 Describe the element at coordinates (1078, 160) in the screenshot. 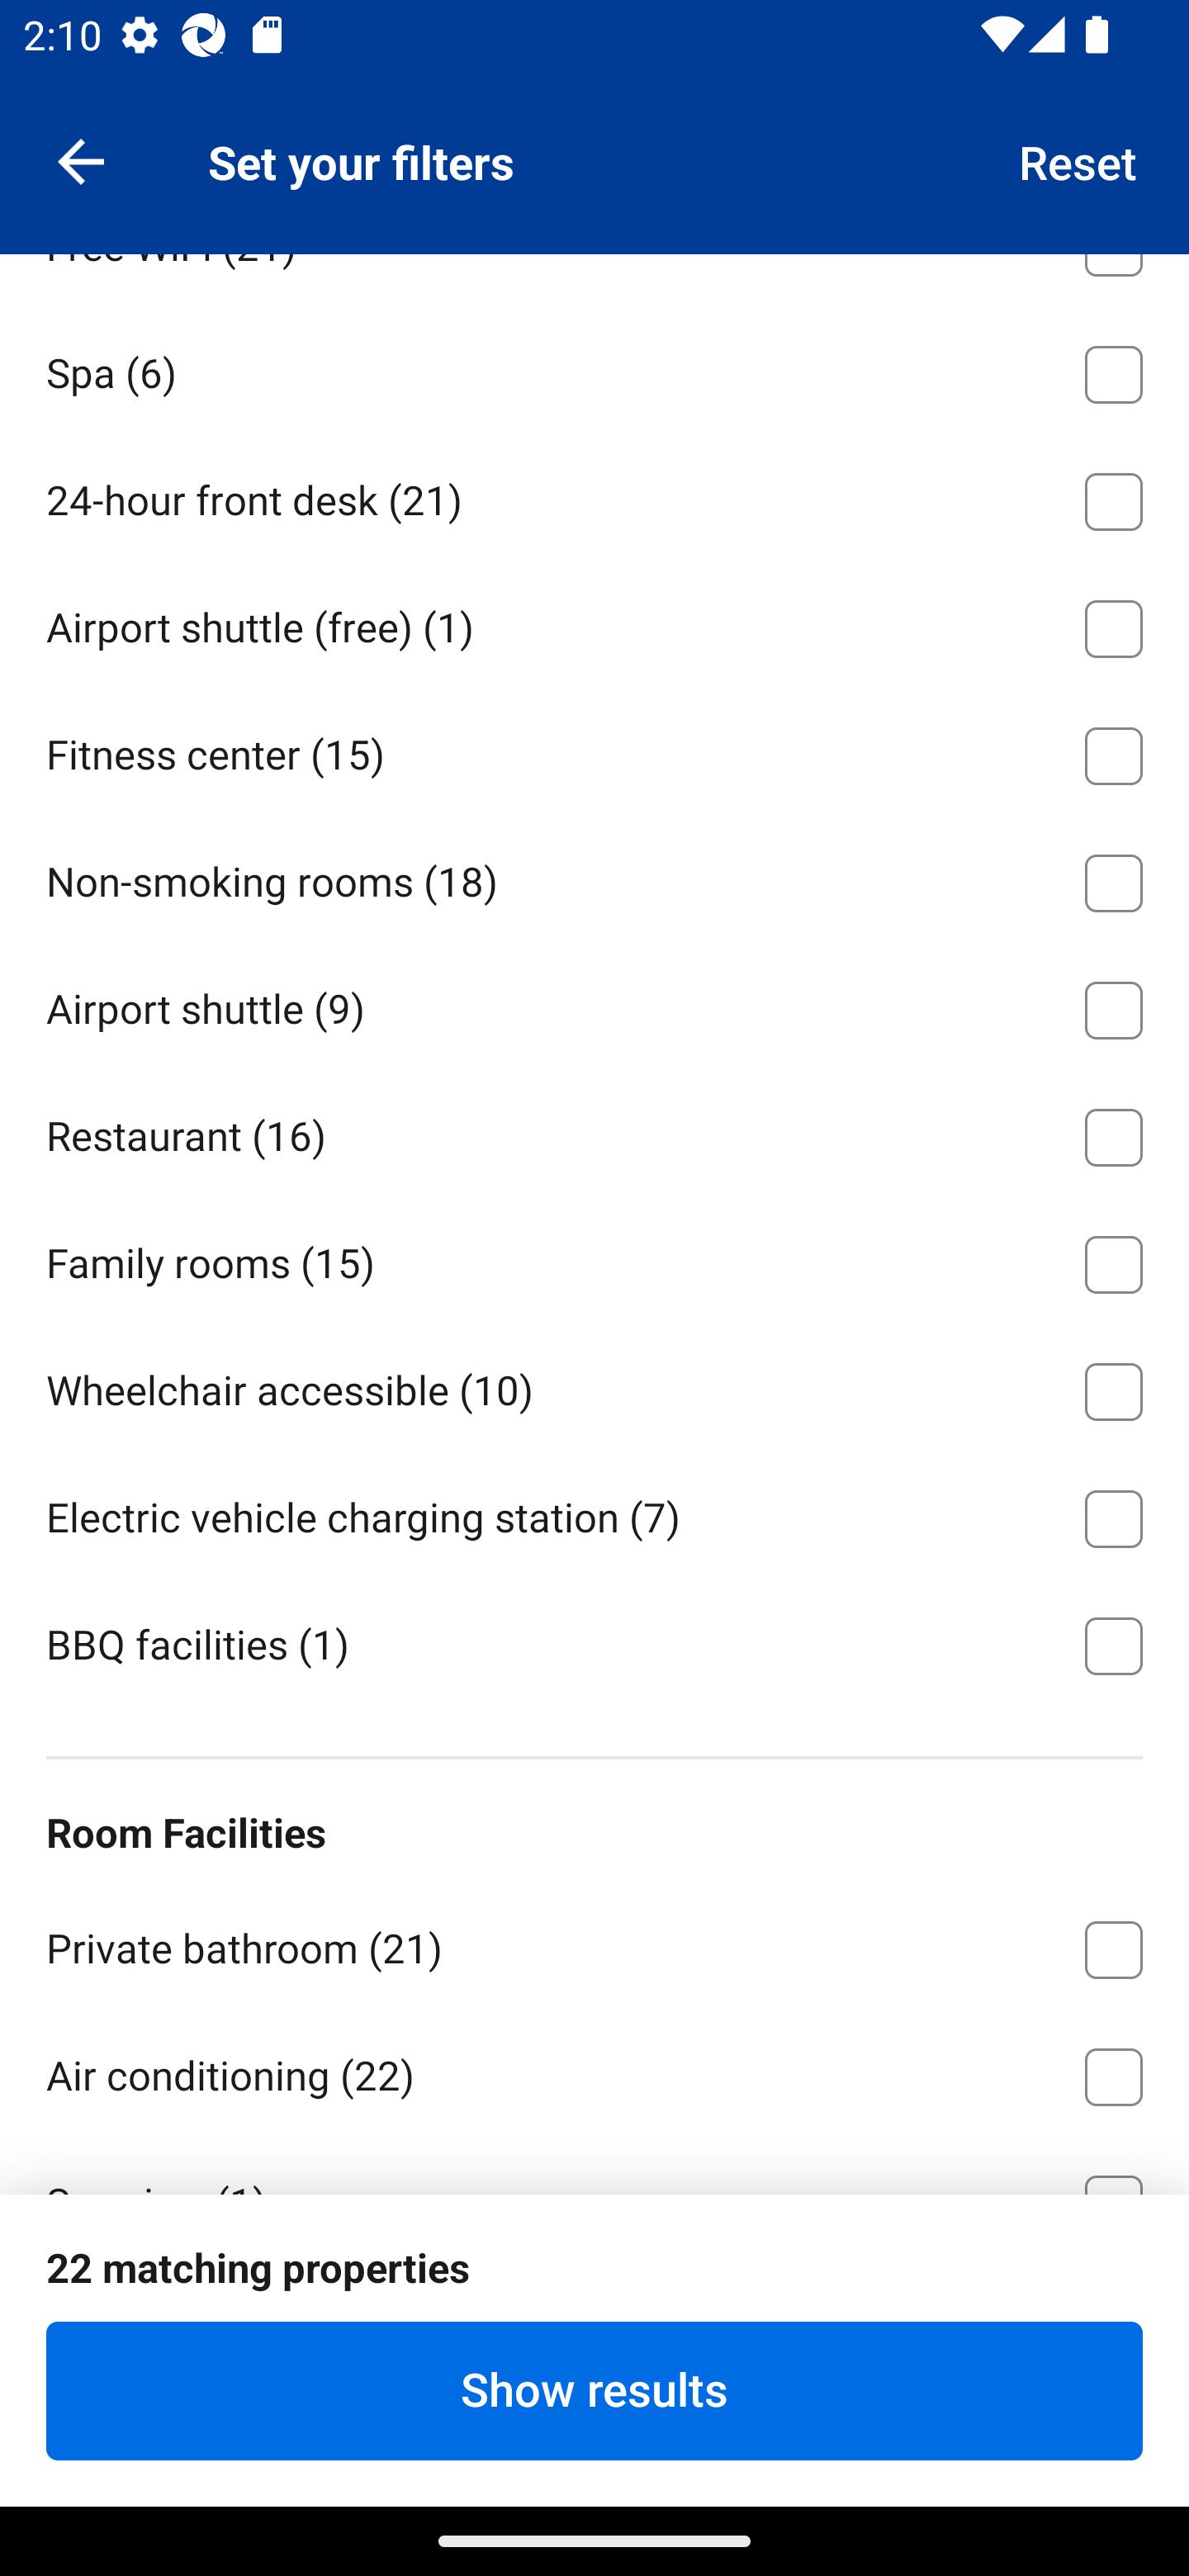

I see `Reset` at that location.